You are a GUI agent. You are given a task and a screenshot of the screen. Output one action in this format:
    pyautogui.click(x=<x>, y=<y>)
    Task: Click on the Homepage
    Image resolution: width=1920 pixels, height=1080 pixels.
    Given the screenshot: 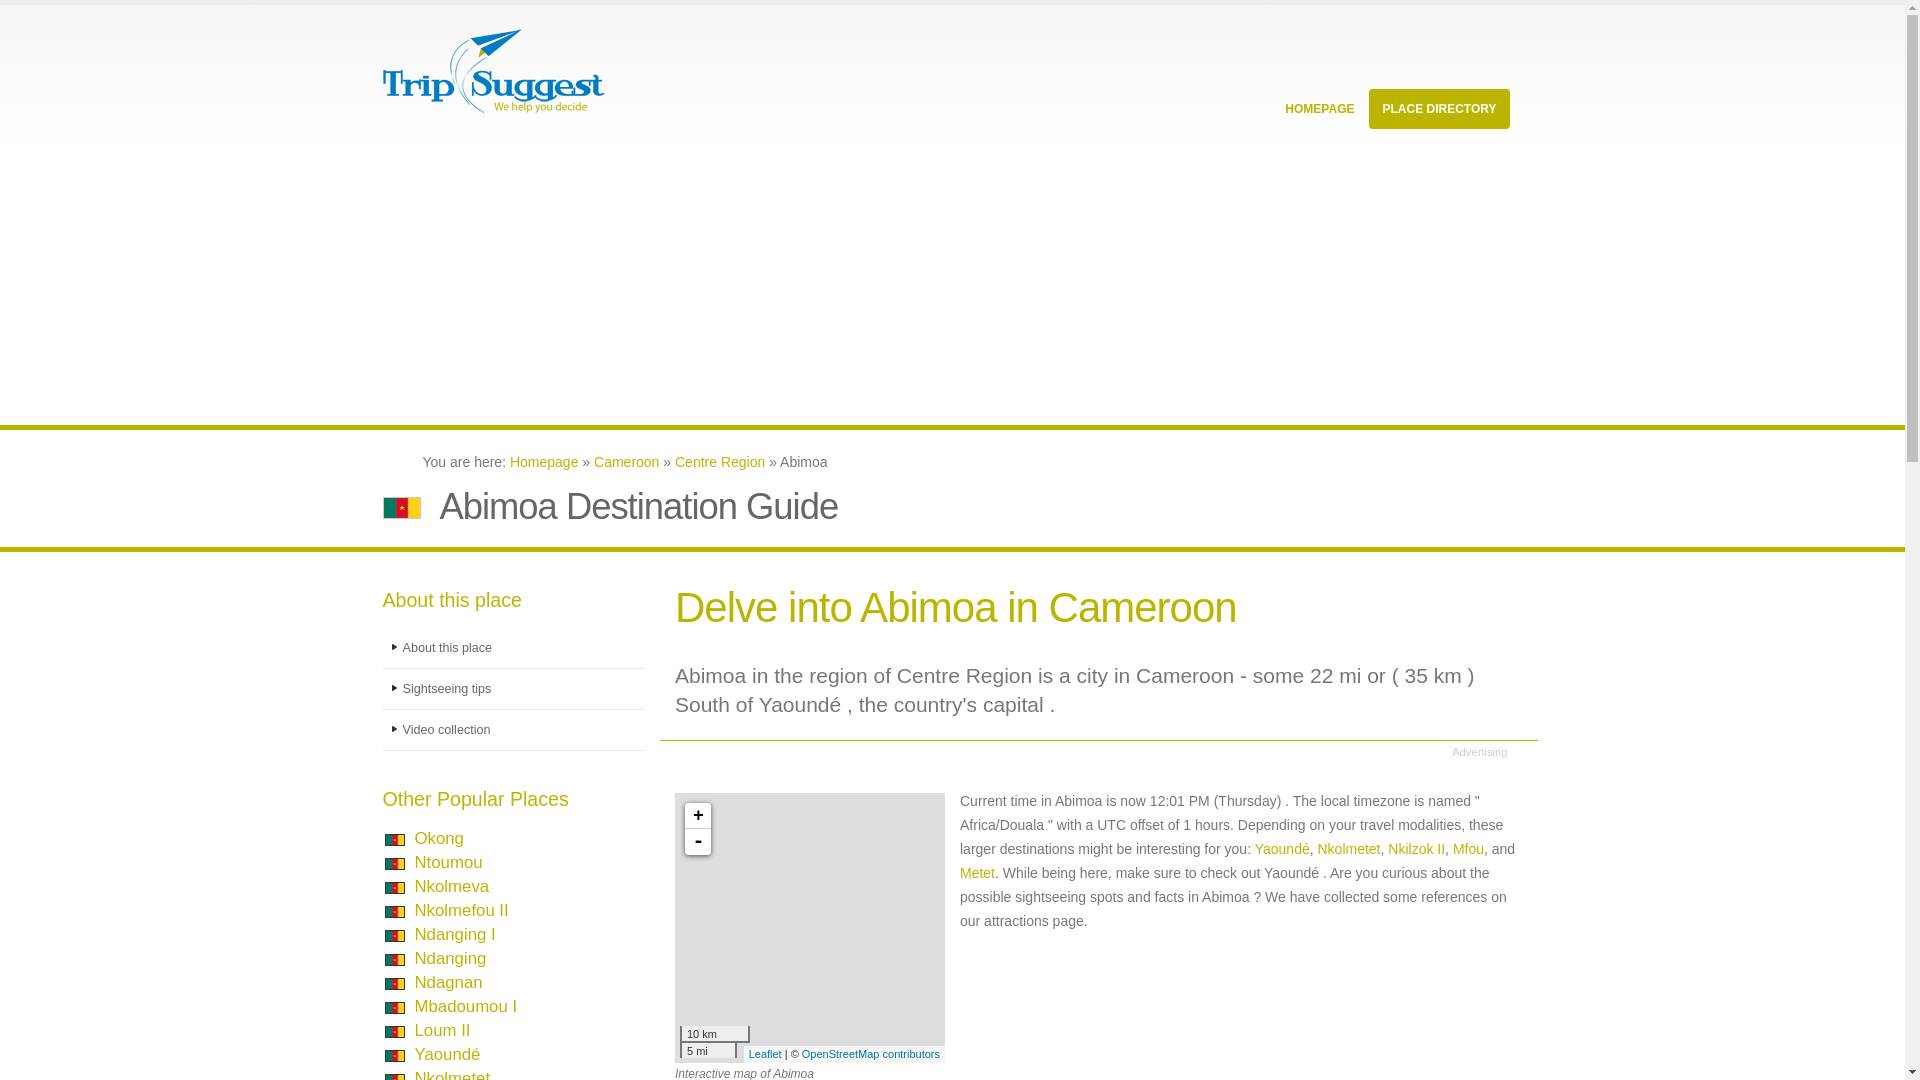 What is the action you would take?
    pyautogui.click(x=544, y=461)
    